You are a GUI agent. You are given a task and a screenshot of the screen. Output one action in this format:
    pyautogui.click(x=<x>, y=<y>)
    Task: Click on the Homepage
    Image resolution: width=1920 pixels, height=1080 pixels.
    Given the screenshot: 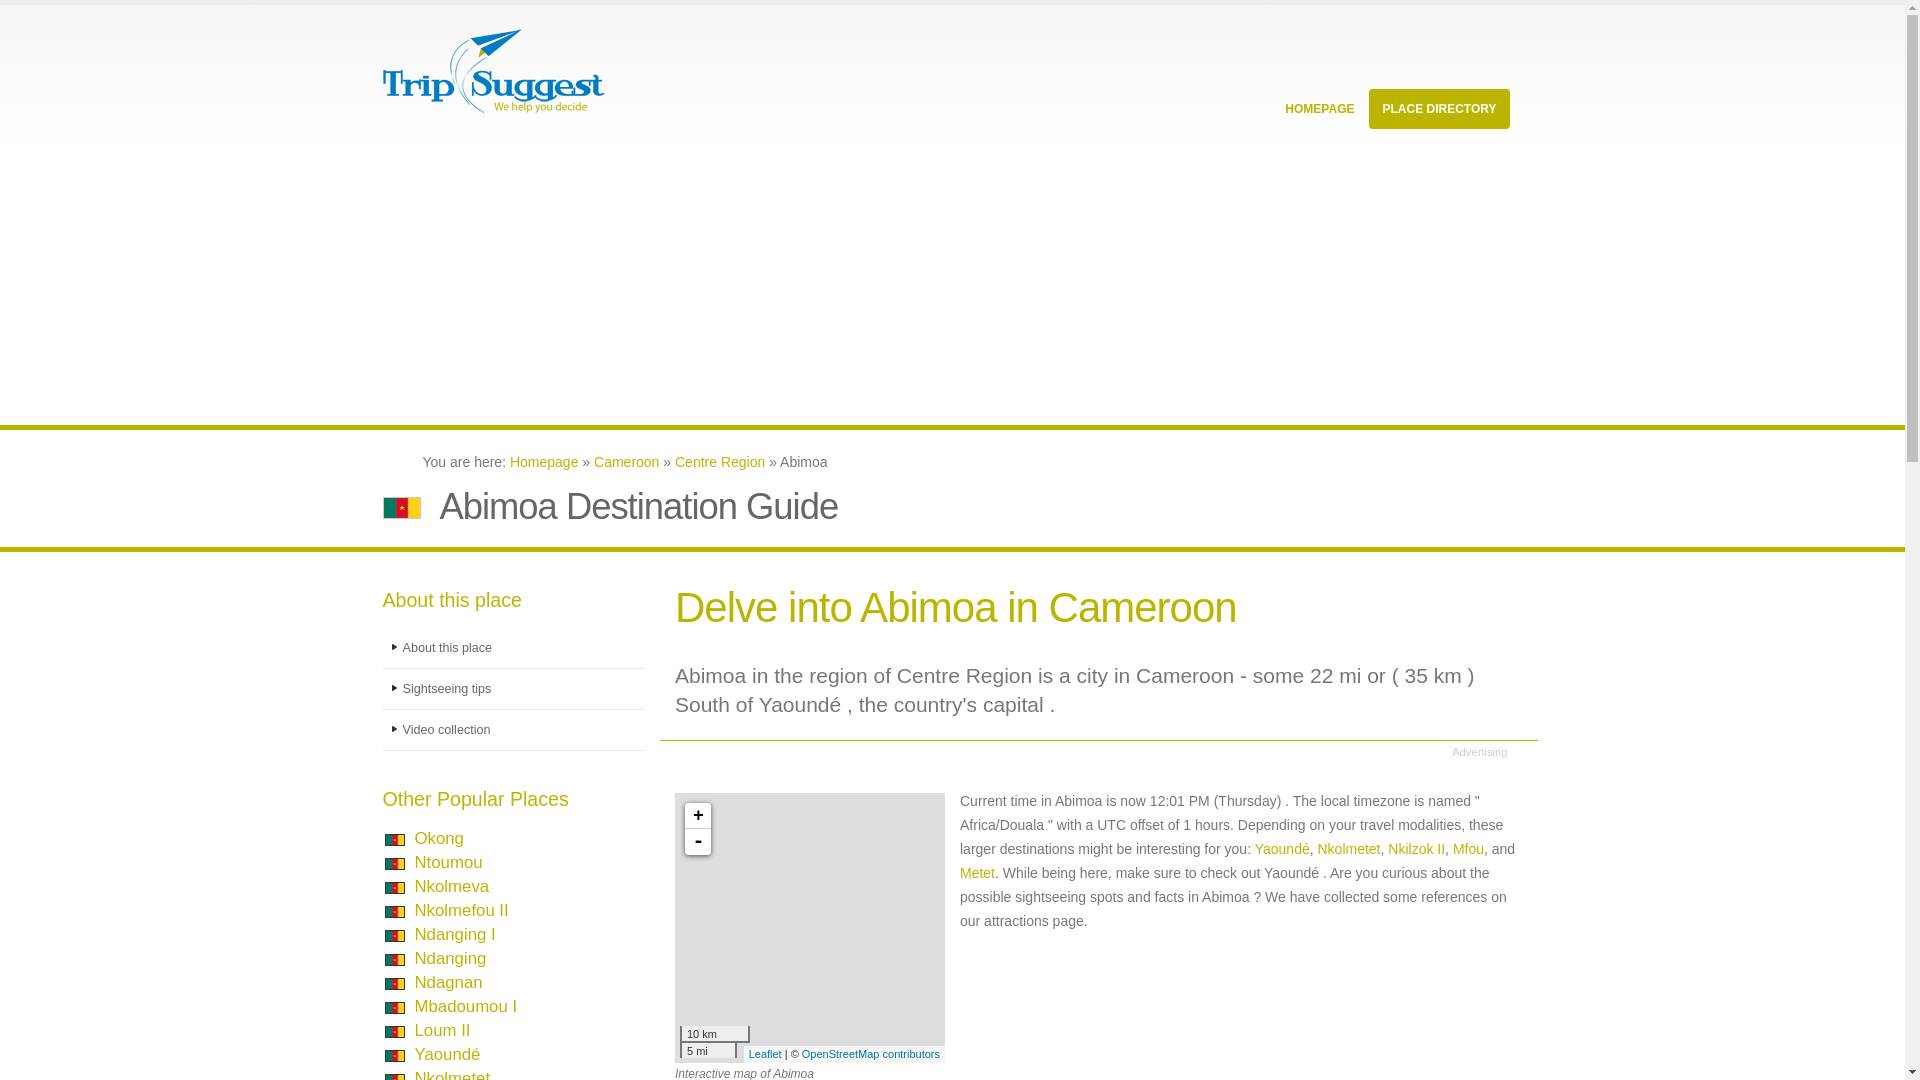 What is the action you would take?
    pyautogui.click(x=544, y=461)
    